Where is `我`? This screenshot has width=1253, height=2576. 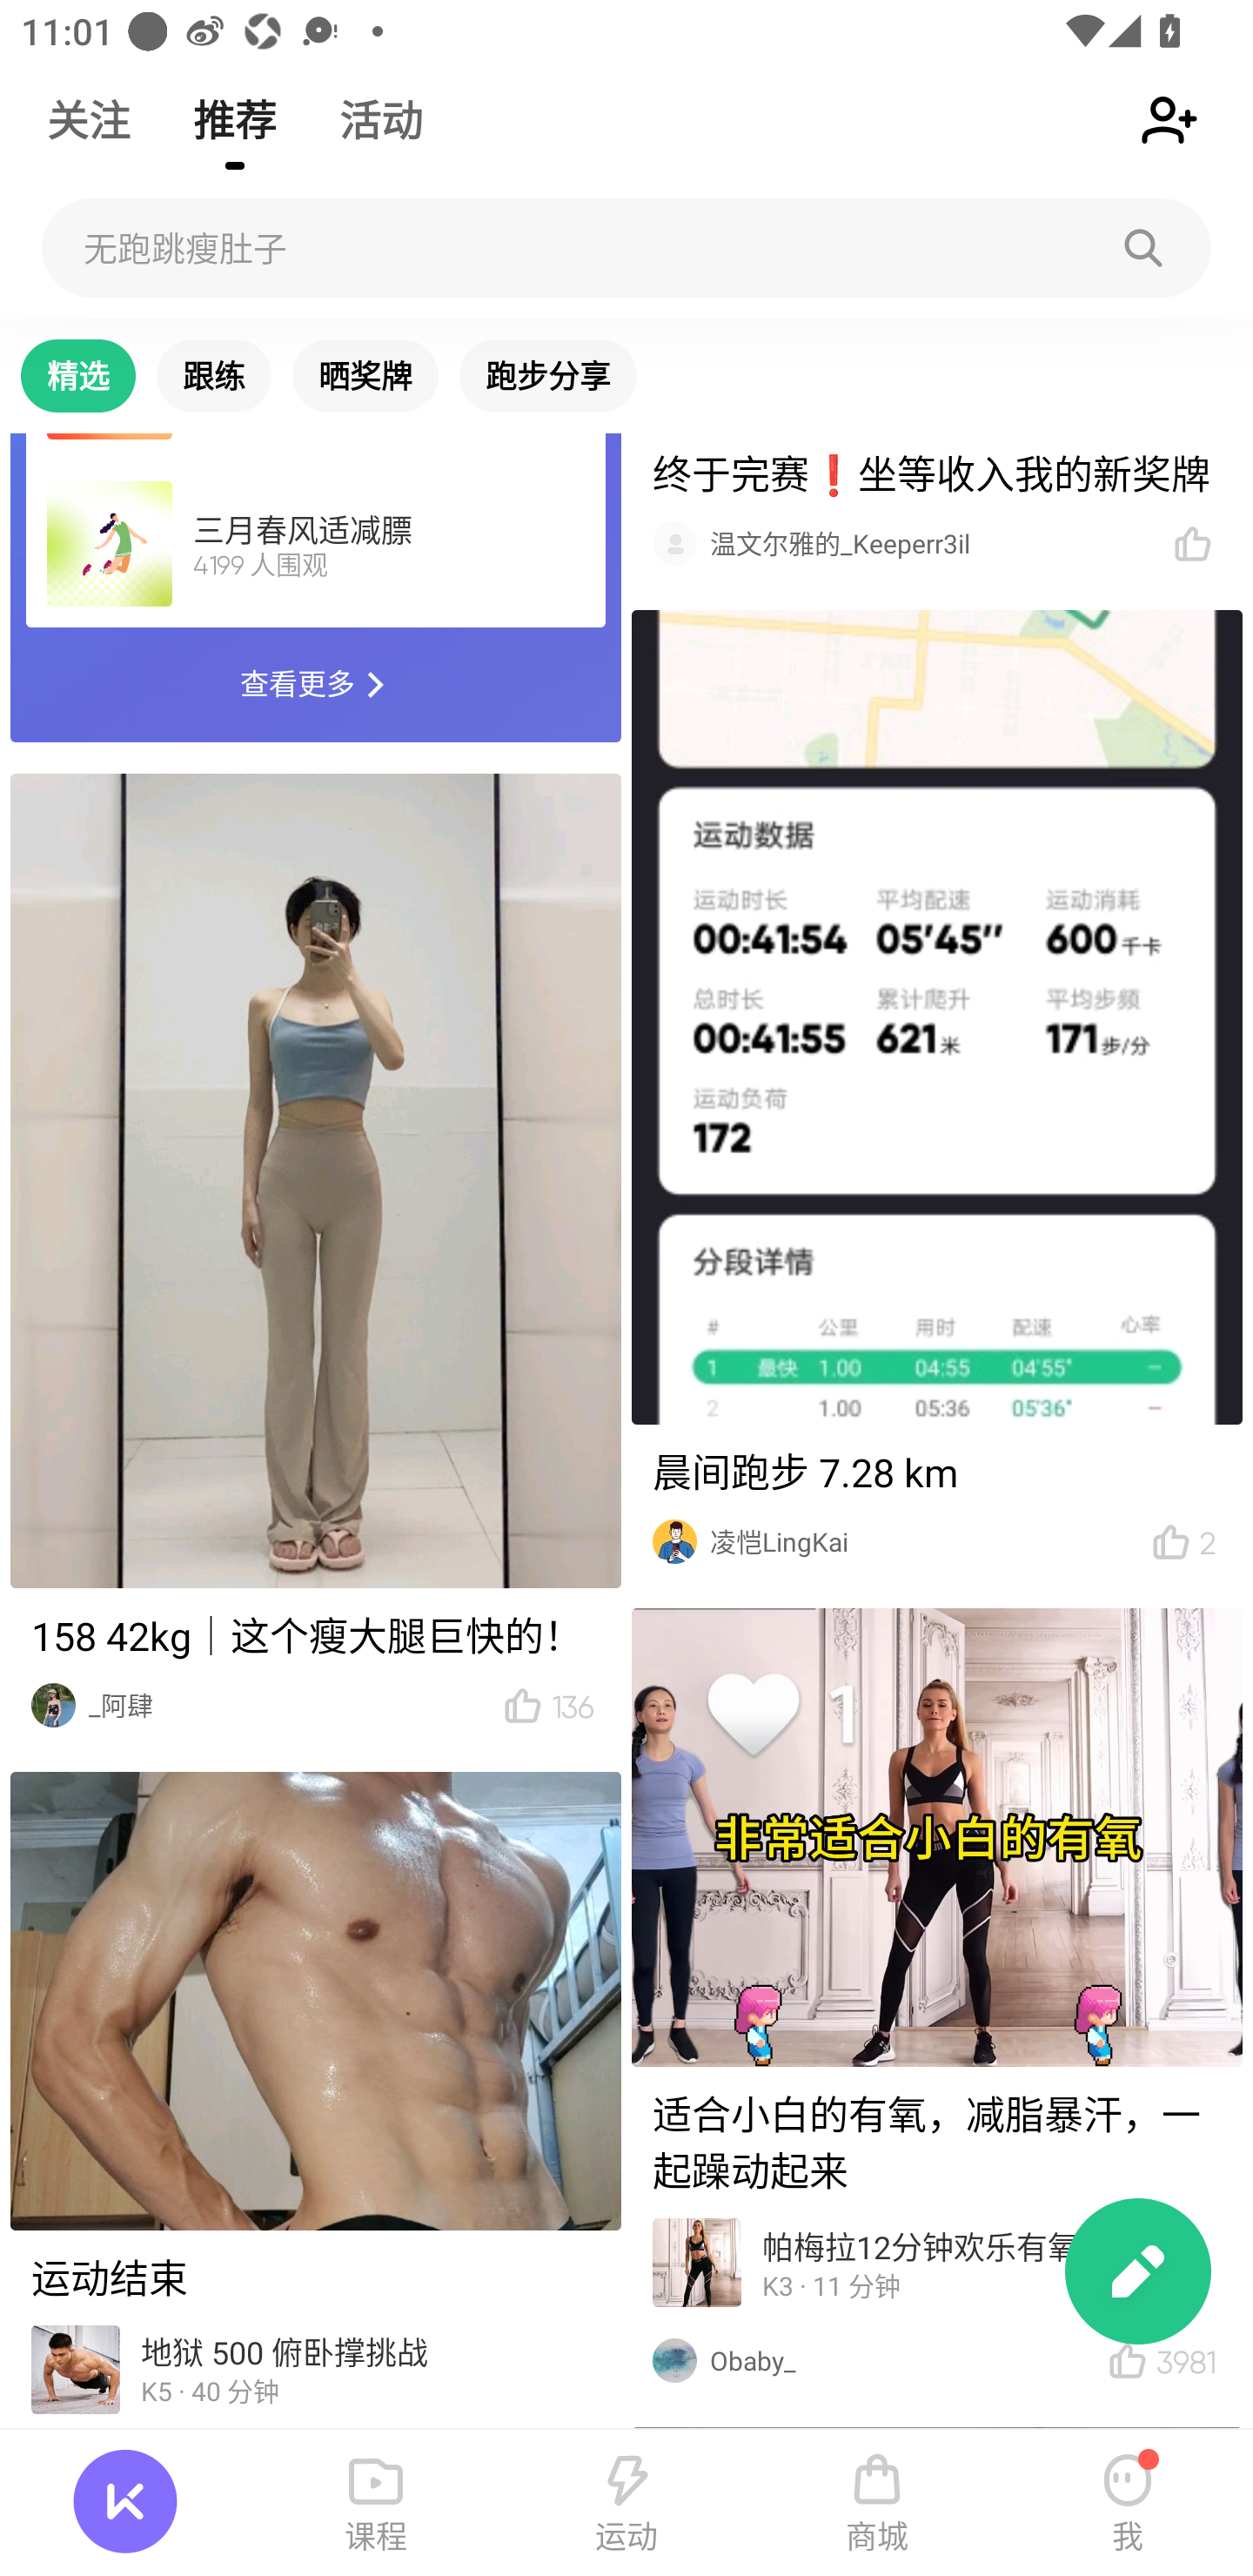
我 is located at coordinates (1128, 2503).